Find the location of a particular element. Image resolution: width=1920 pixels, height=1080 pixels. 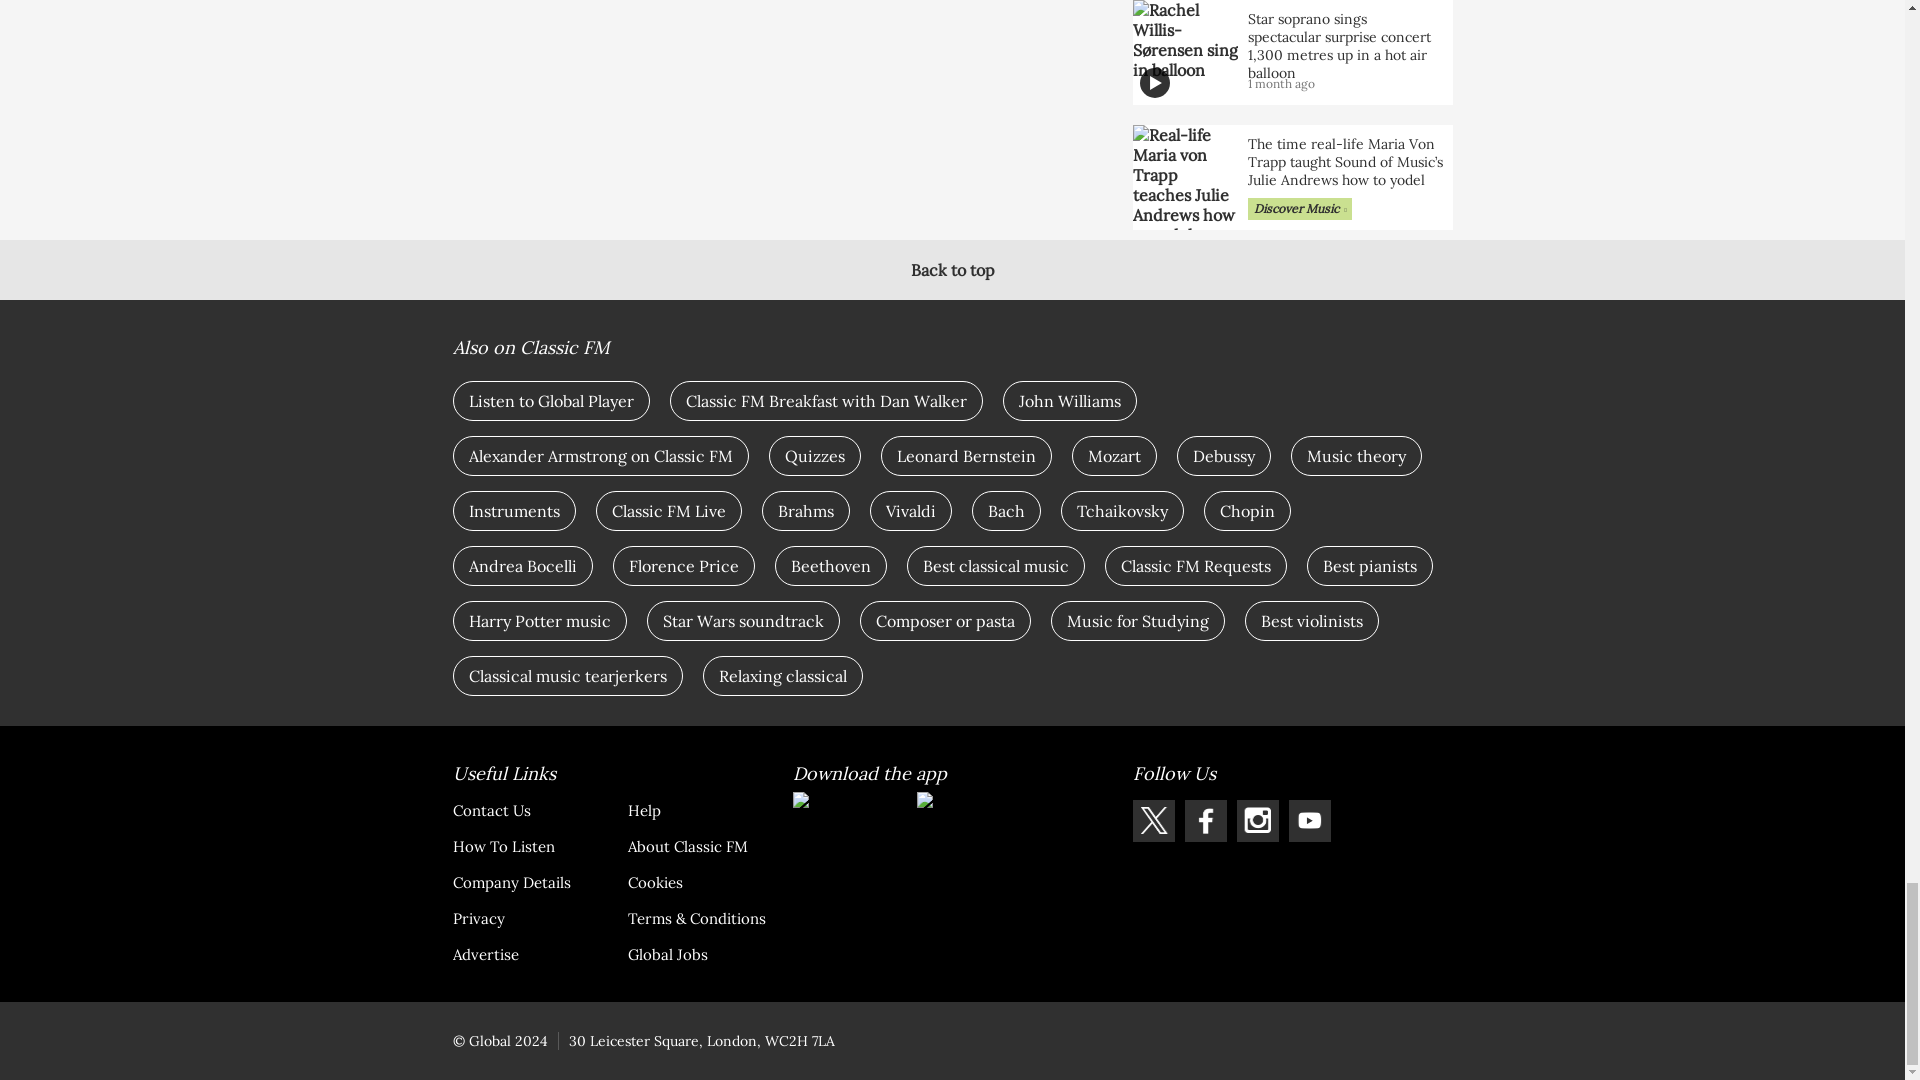

Follow Classic FM on Facebook is located at coordinates (1205, 821).